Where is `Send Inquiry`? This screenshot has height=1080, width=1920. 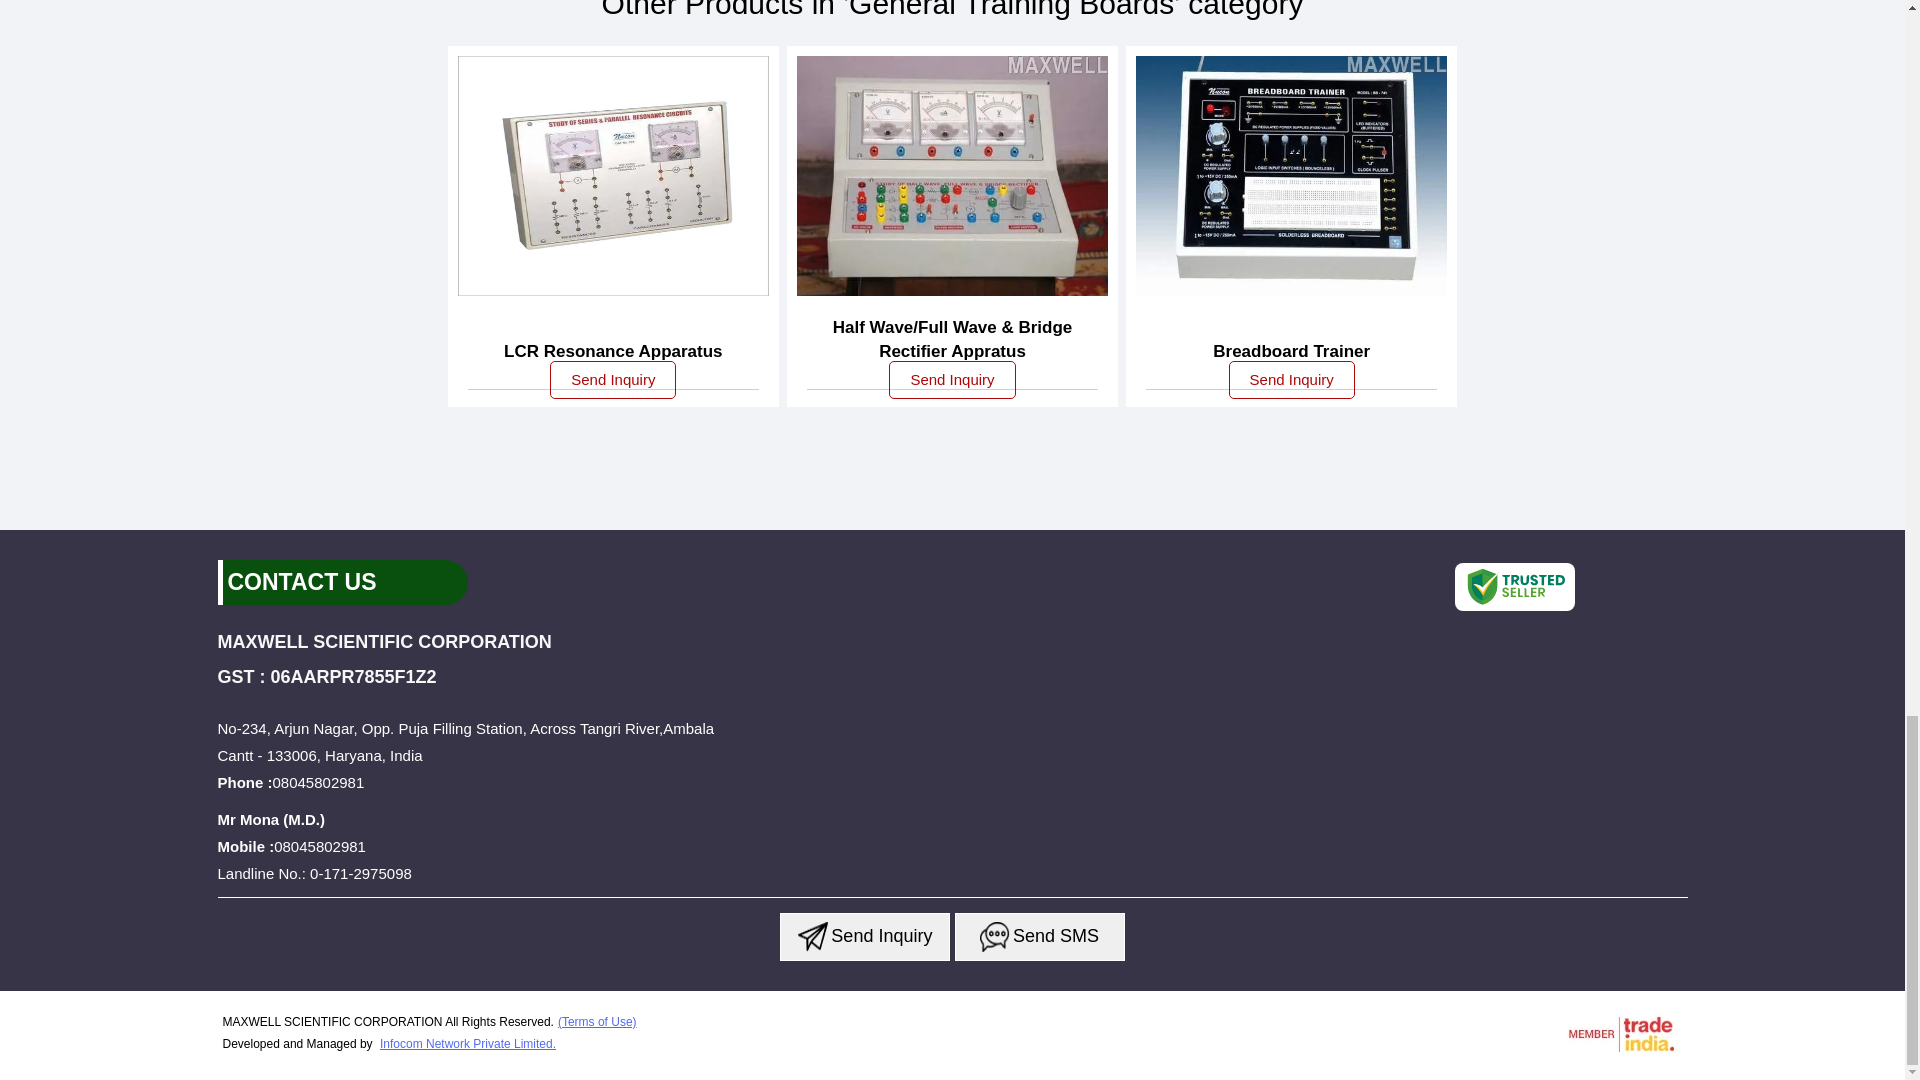
Send Inquiry is located at coordinates (1292, 379).